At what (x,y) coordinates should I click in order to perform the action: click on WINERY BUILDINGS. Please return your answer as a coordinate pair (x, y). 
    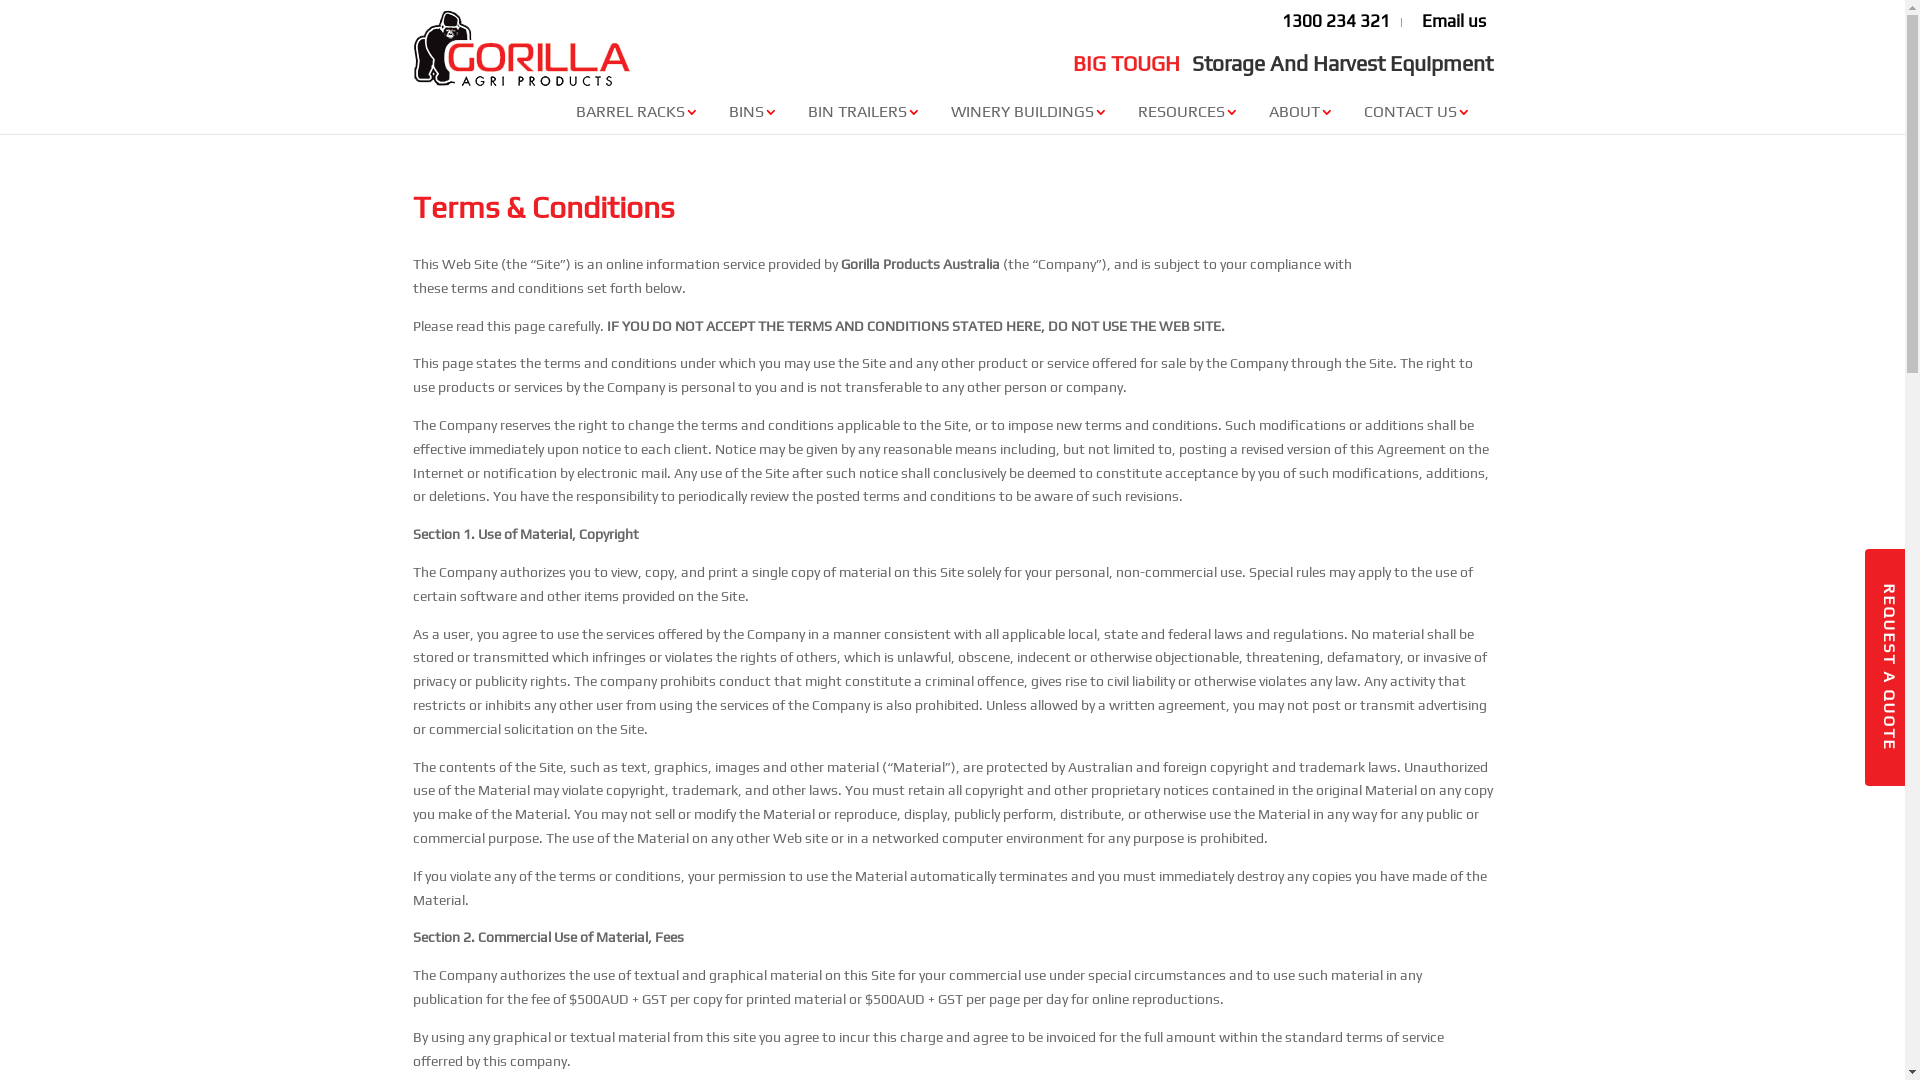
    Looking at the image, I should click on (1032, 114).